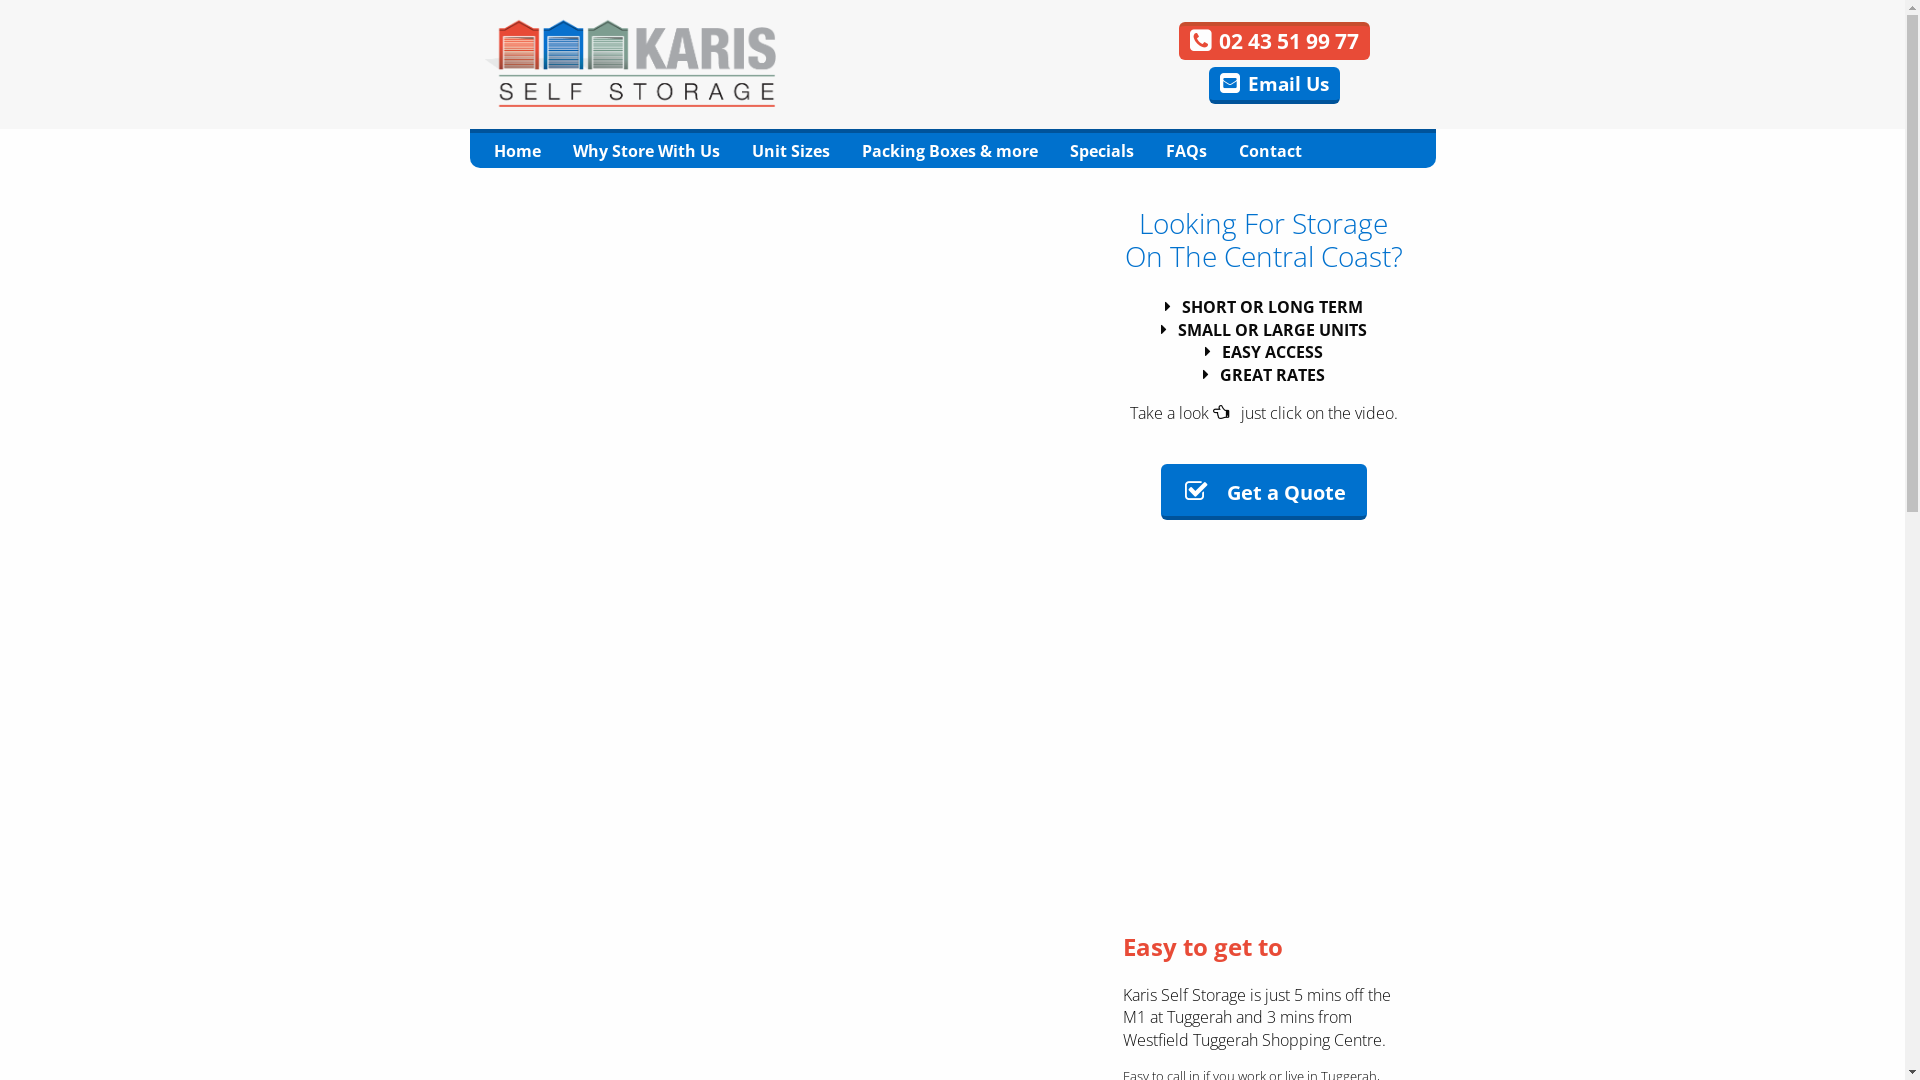 Image resolution: width=1920 pixels, height=1080 pixels. I want to click on Packing Boxes & more, so click(950, 148).